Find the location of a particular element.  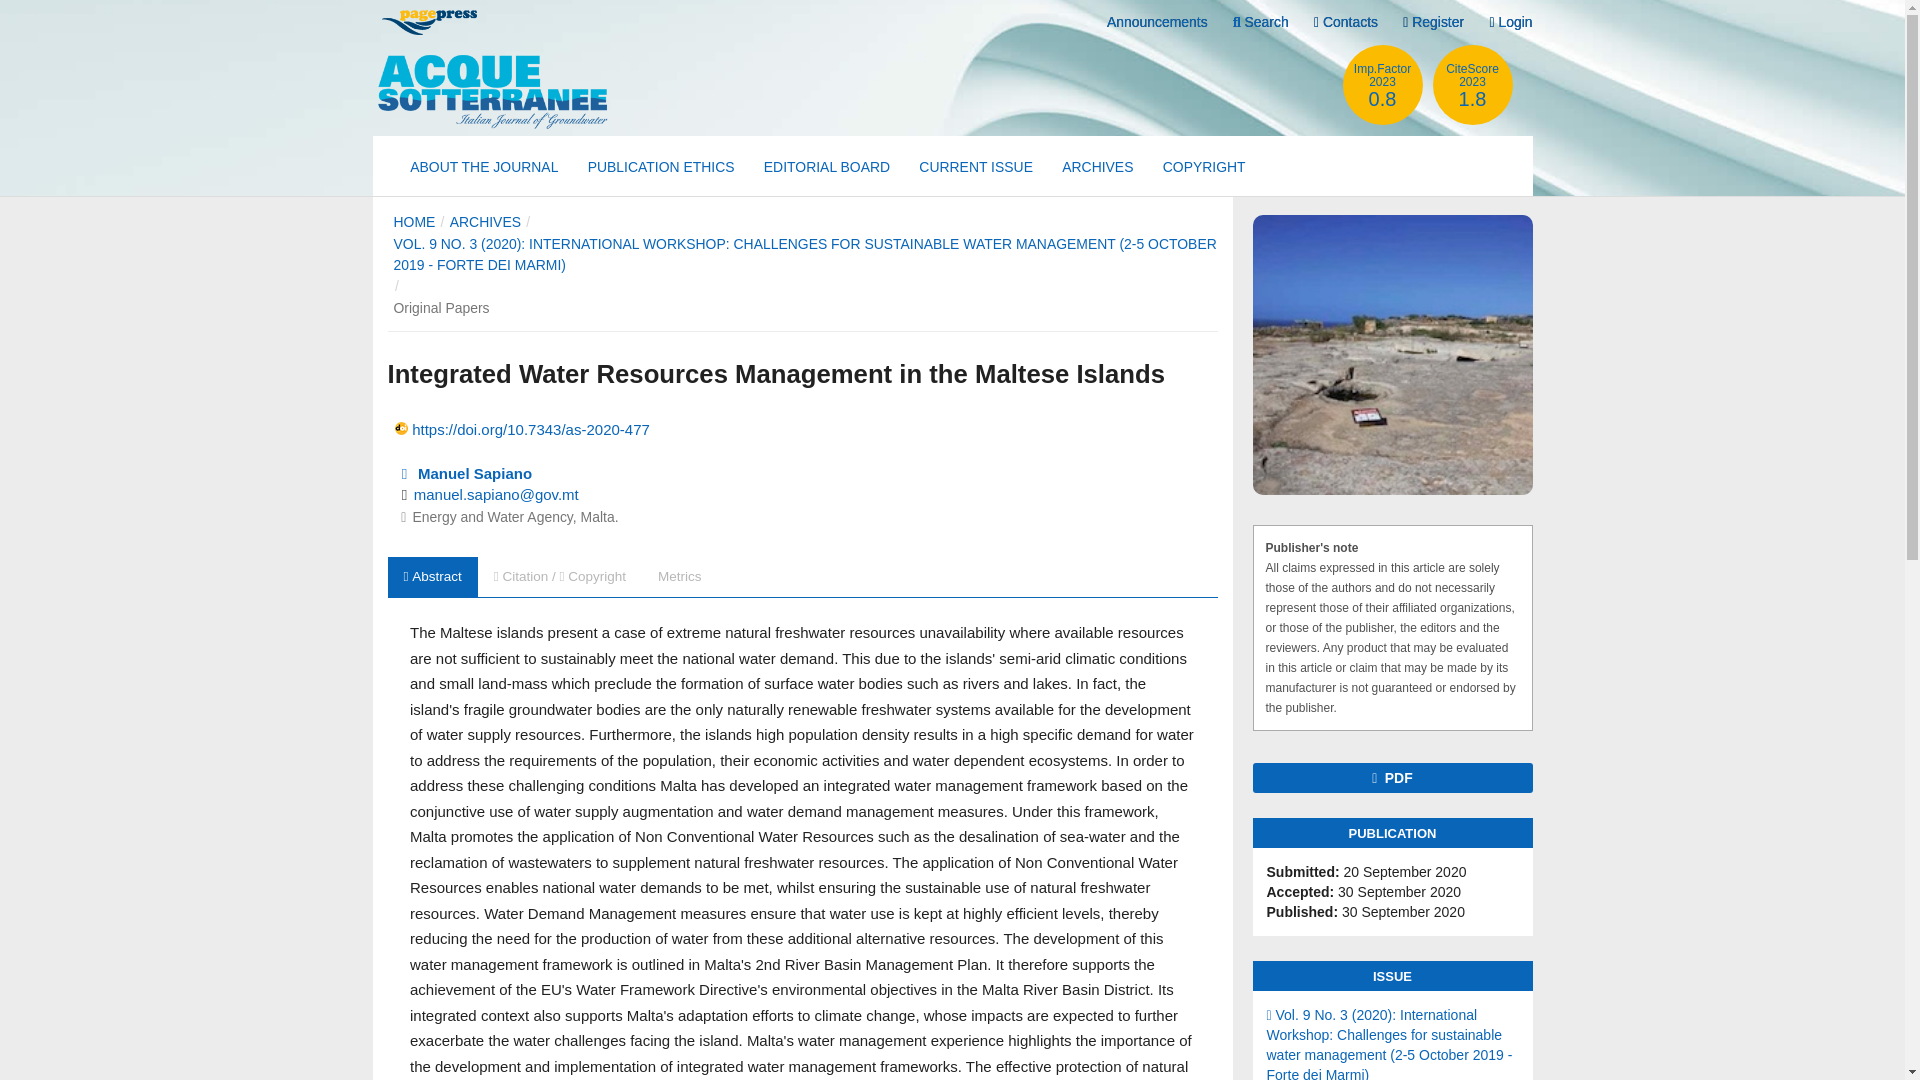

PlumX Metrics is located at coordinates (802, 470).